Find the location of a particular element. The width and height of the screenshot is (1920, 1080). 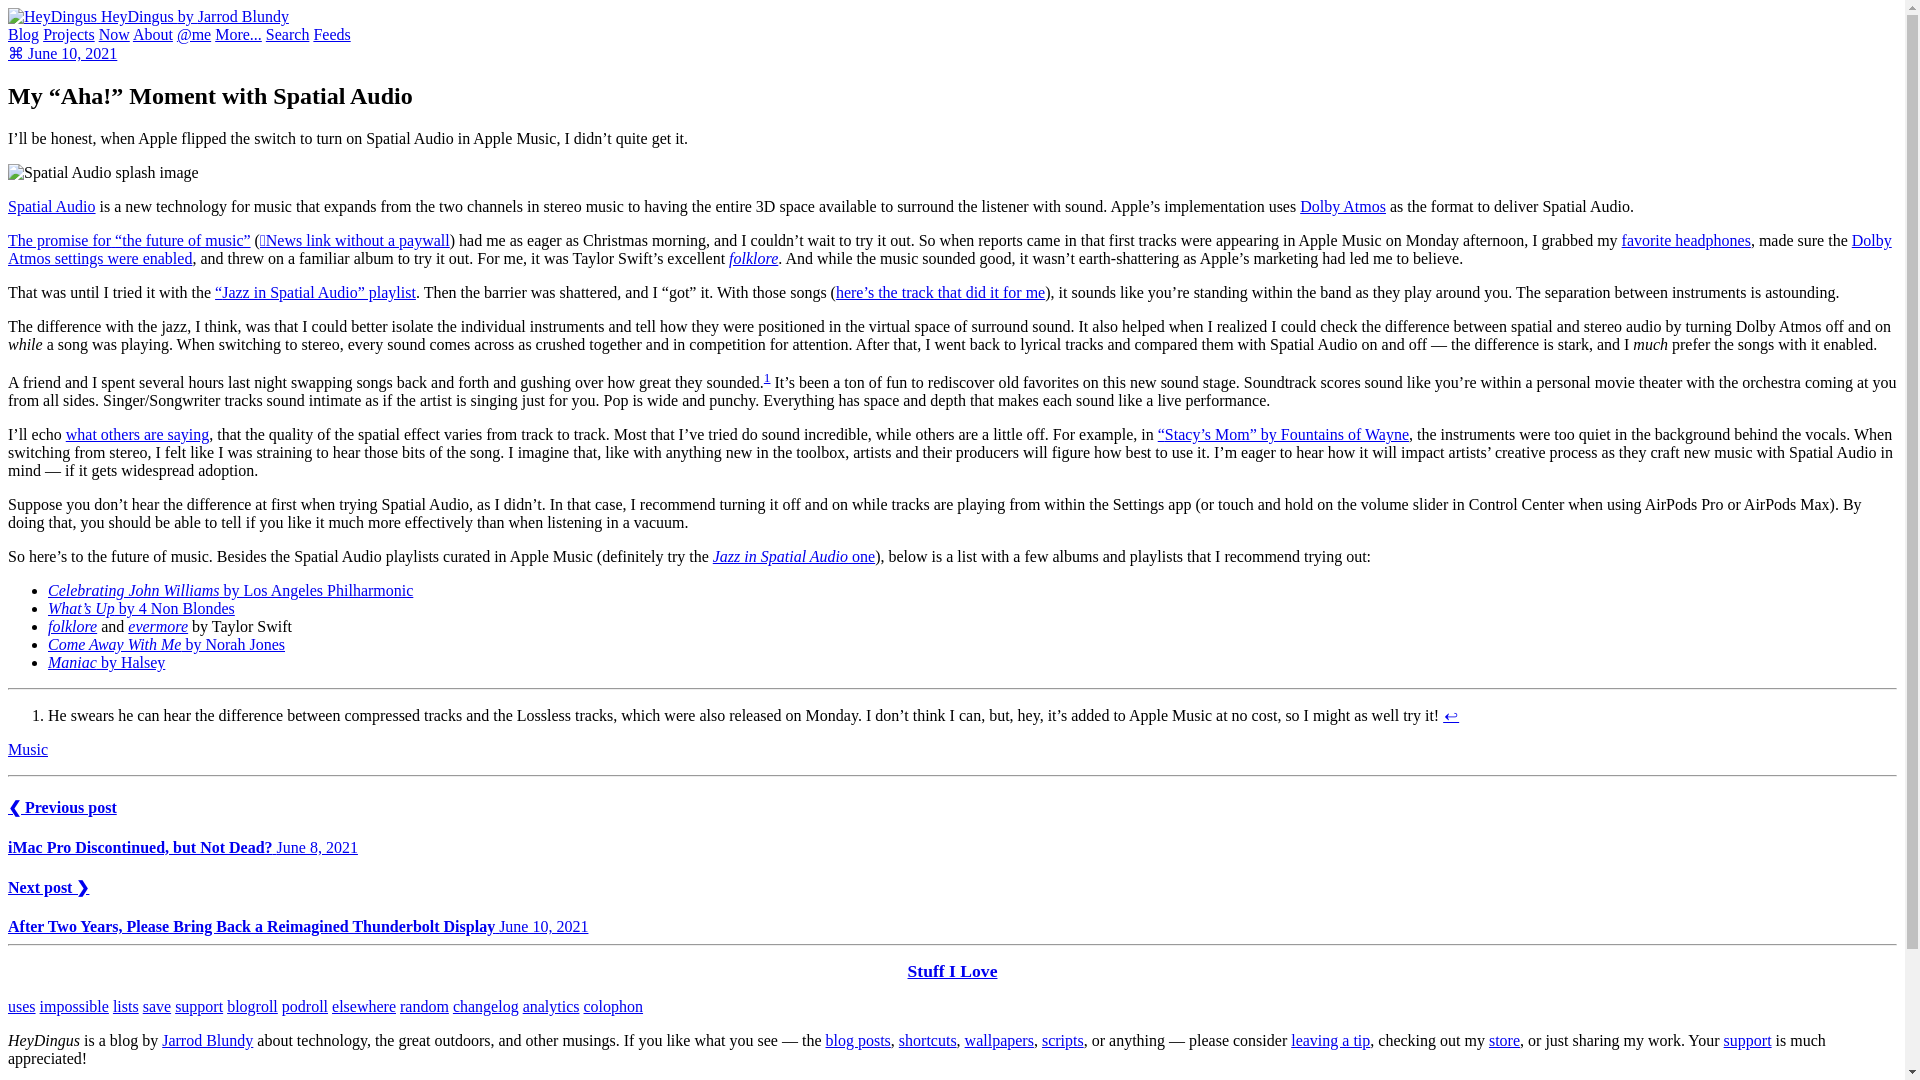

More... is located at coordinates (238, 34).